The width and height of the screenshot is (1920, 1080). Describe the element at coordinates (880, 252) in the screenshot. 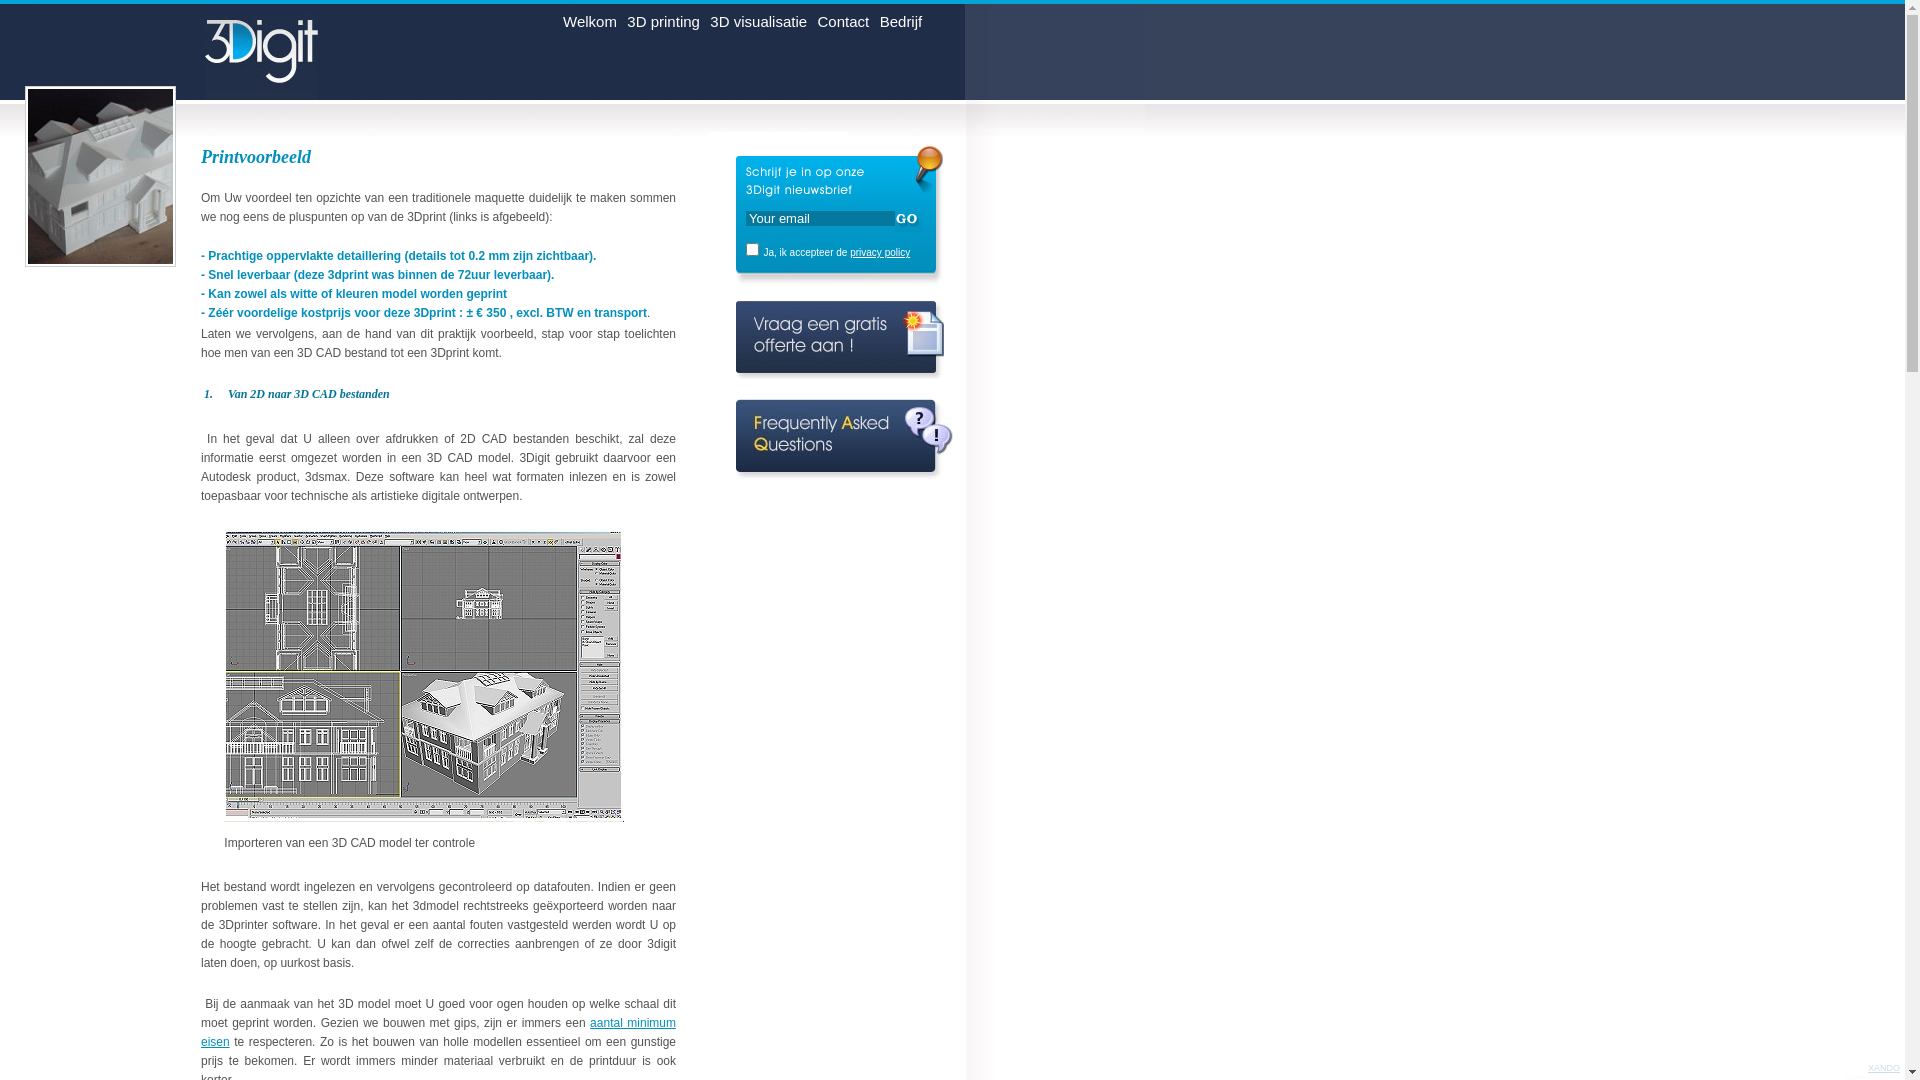

I see `privacy policy` at that location.